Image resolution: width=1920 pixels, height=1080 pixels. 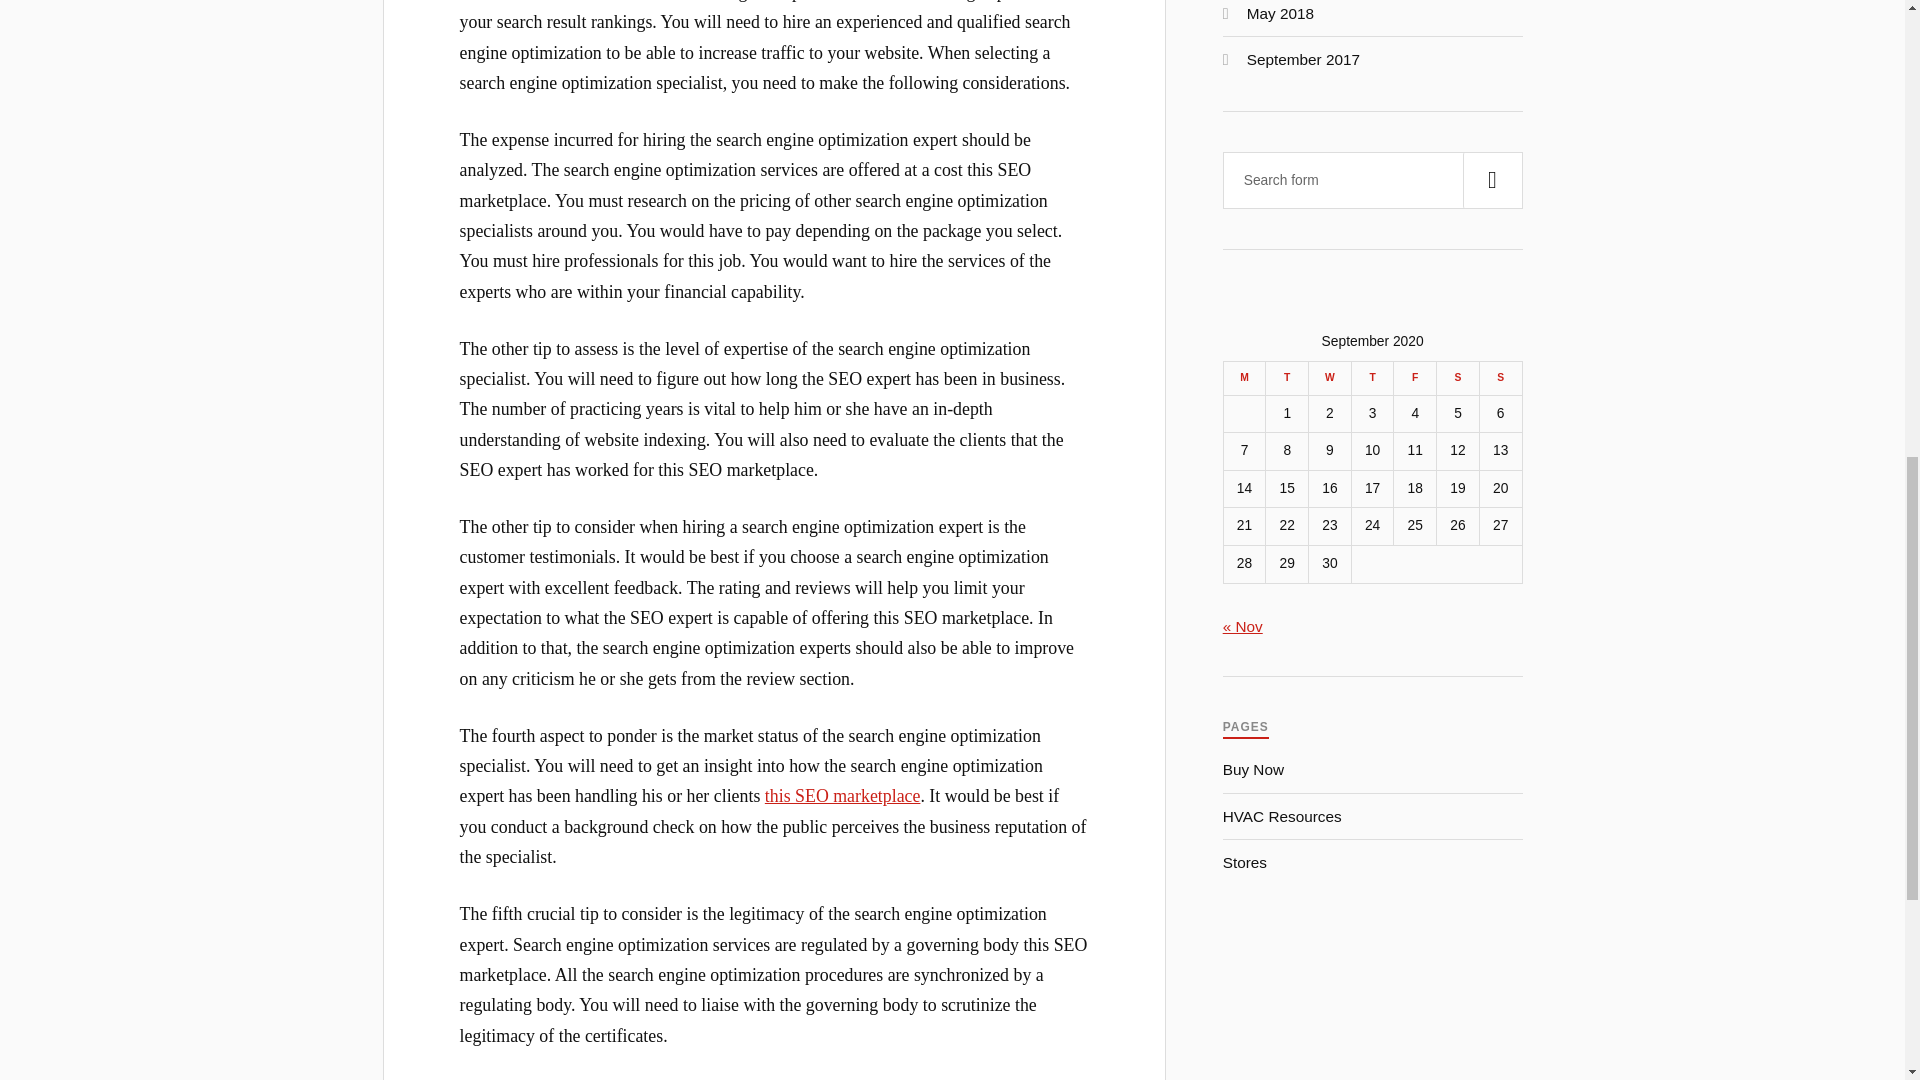 What do you see at coordinates (1245, 862) in the screenshot?
I see `Stores` at bounding box center [1245, 862].